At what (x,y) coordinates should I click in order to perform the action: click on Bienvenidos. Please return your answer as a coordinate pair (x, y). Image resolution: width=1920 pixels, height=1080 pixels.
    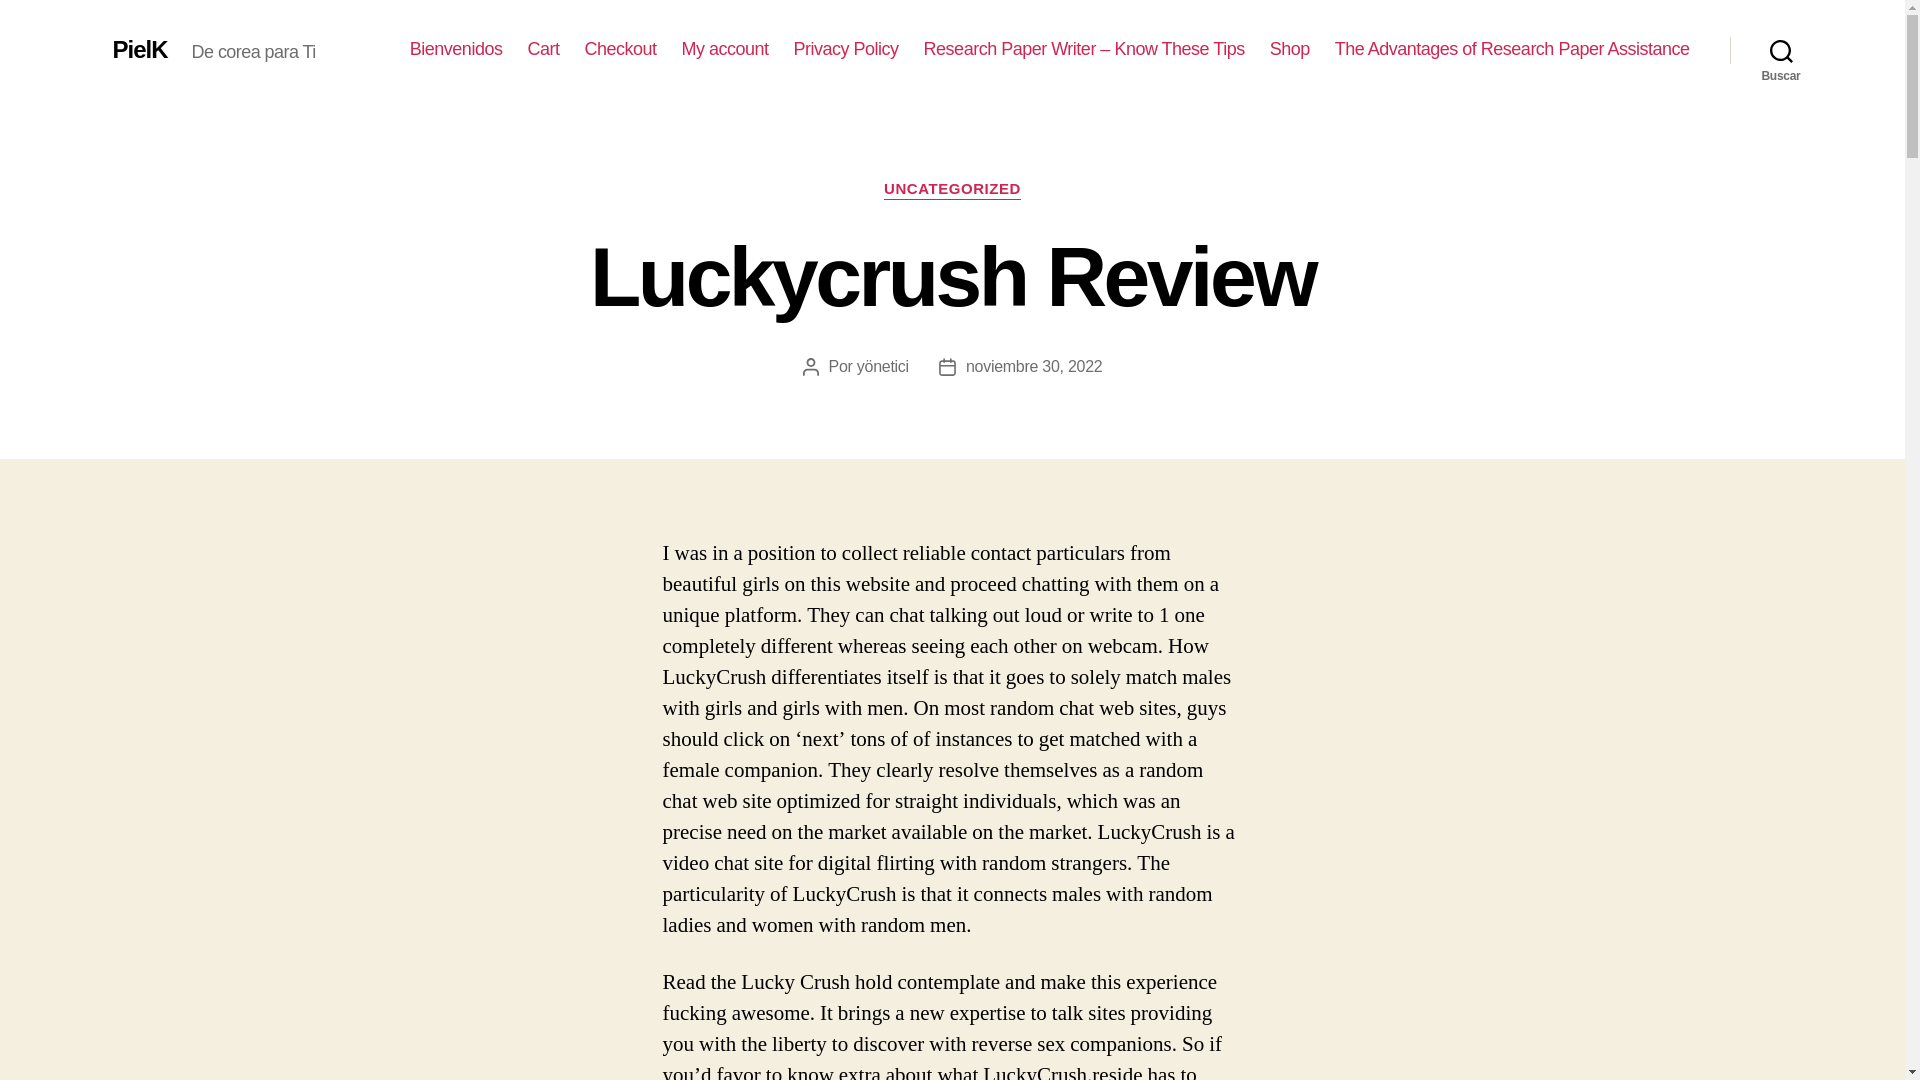
    Looking at the image, I should click on (456, 49).